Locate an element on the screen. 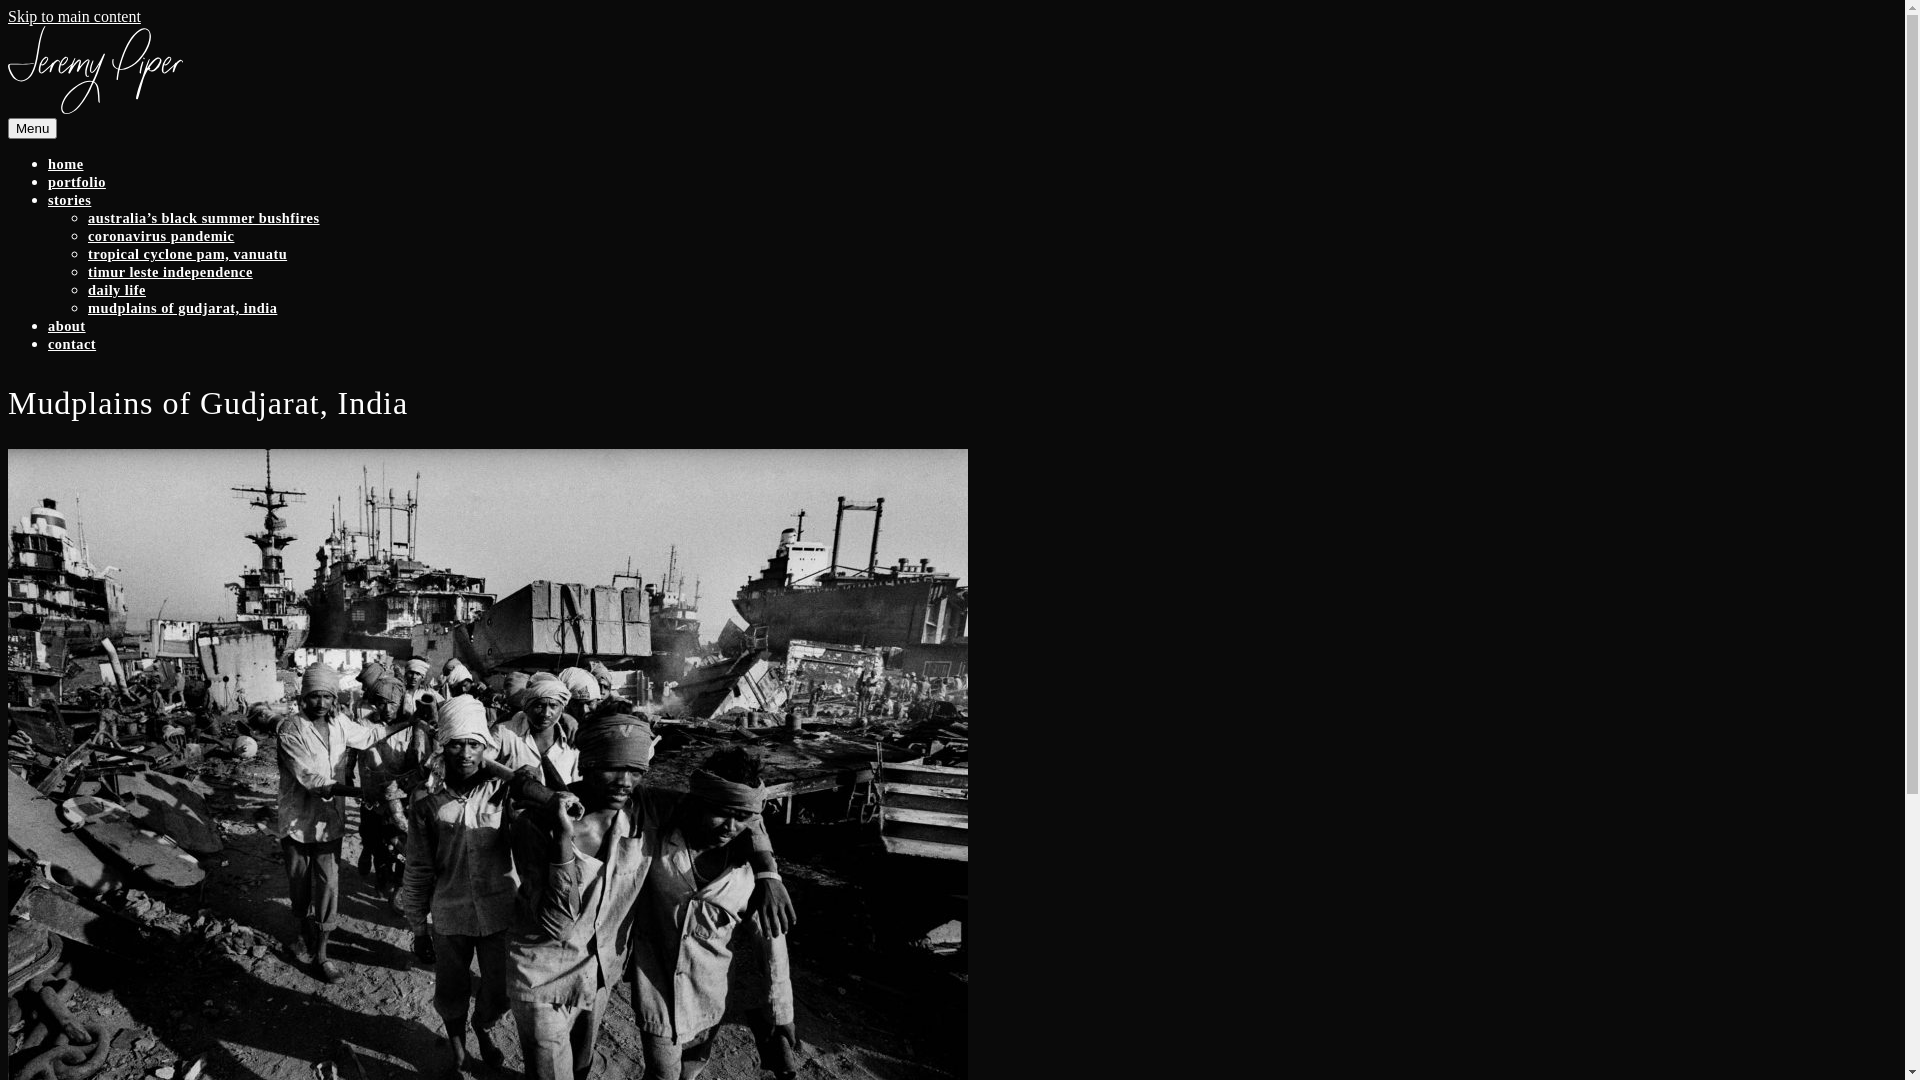 The image size is (1920, 1080). coronavirus pandemic is located at coordinates (161, 236).